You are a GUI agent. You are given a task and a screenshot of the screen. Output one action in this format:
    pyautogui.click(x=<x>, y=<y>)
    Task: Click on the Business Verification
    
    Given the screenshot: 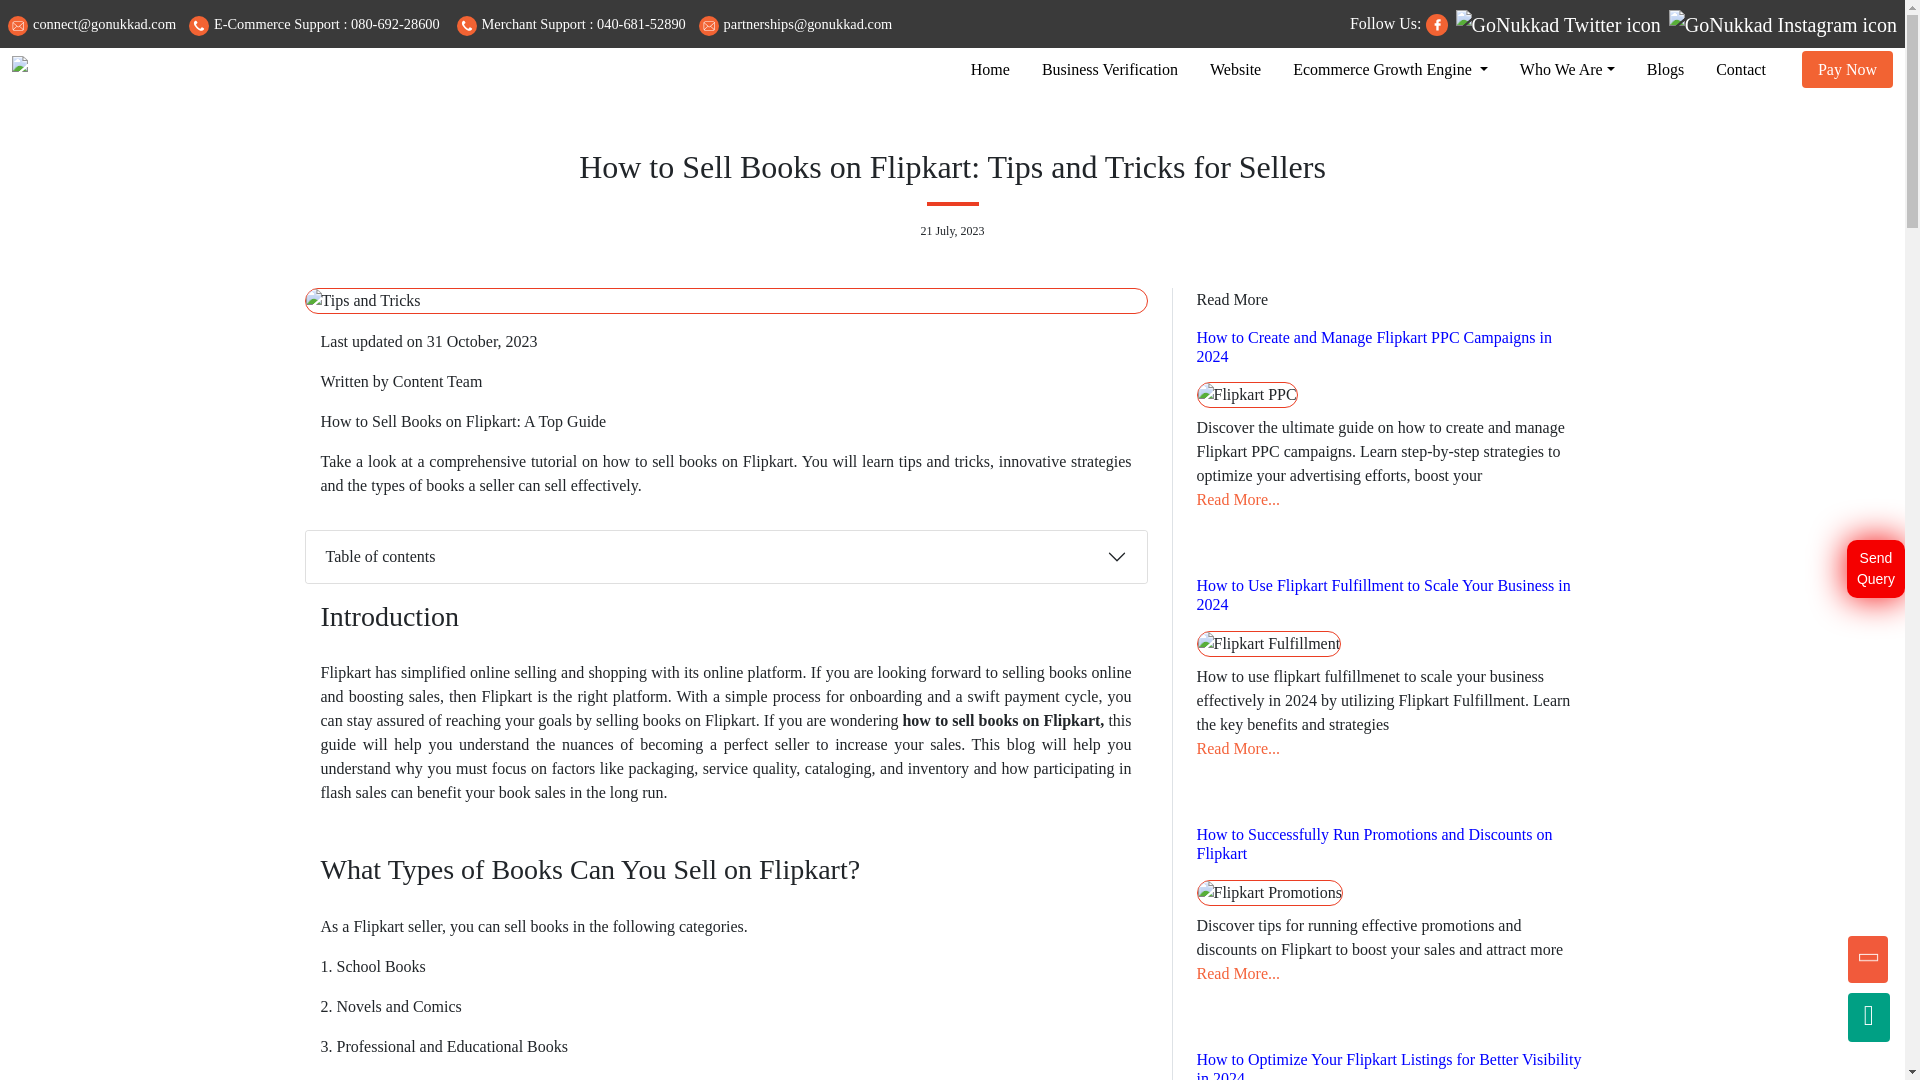 What is the action you would take?
    pyautogui.click(x=1110, y=68)
    